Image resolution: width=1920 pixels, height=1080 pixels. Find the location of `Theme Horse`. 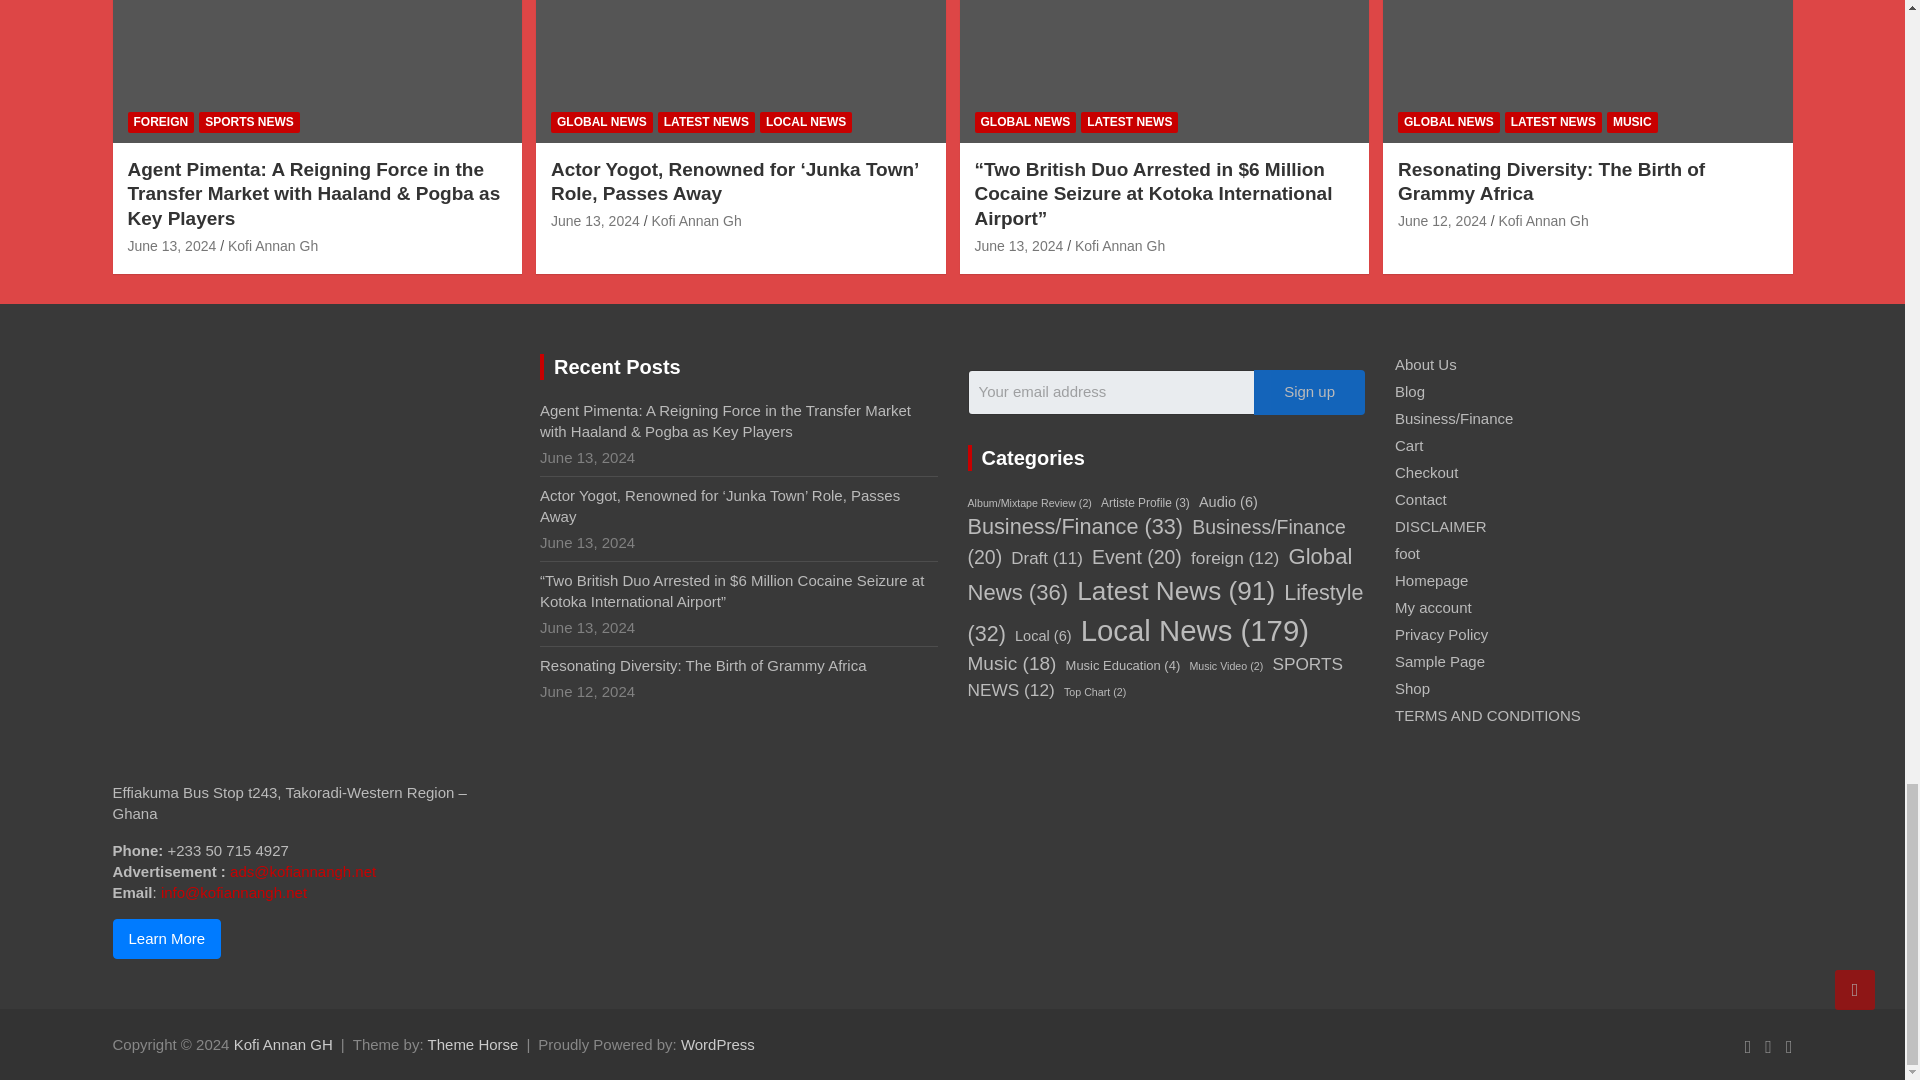

Theme Horse is located at coordinates (473, 1044).